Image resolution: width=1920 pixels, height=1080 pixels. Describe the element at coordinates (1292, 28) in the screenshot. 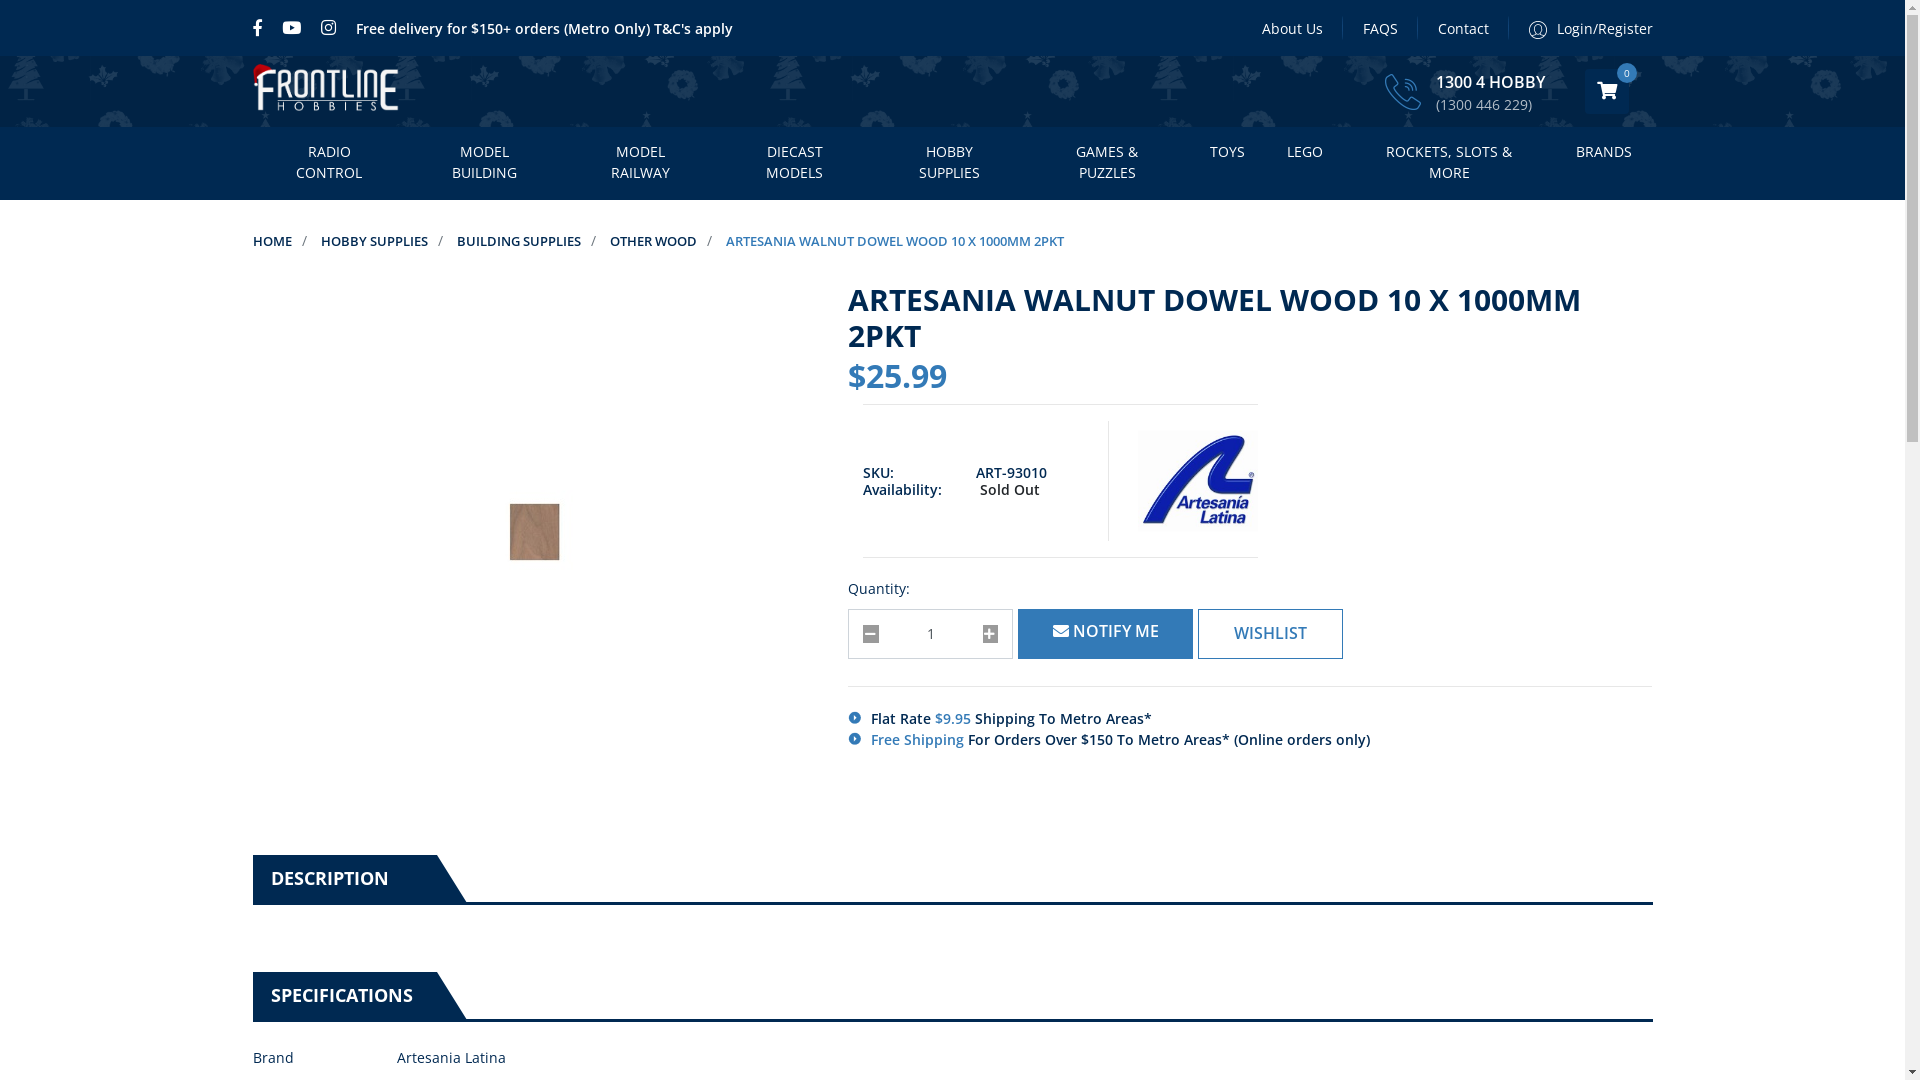

I see `About Us` at that location.